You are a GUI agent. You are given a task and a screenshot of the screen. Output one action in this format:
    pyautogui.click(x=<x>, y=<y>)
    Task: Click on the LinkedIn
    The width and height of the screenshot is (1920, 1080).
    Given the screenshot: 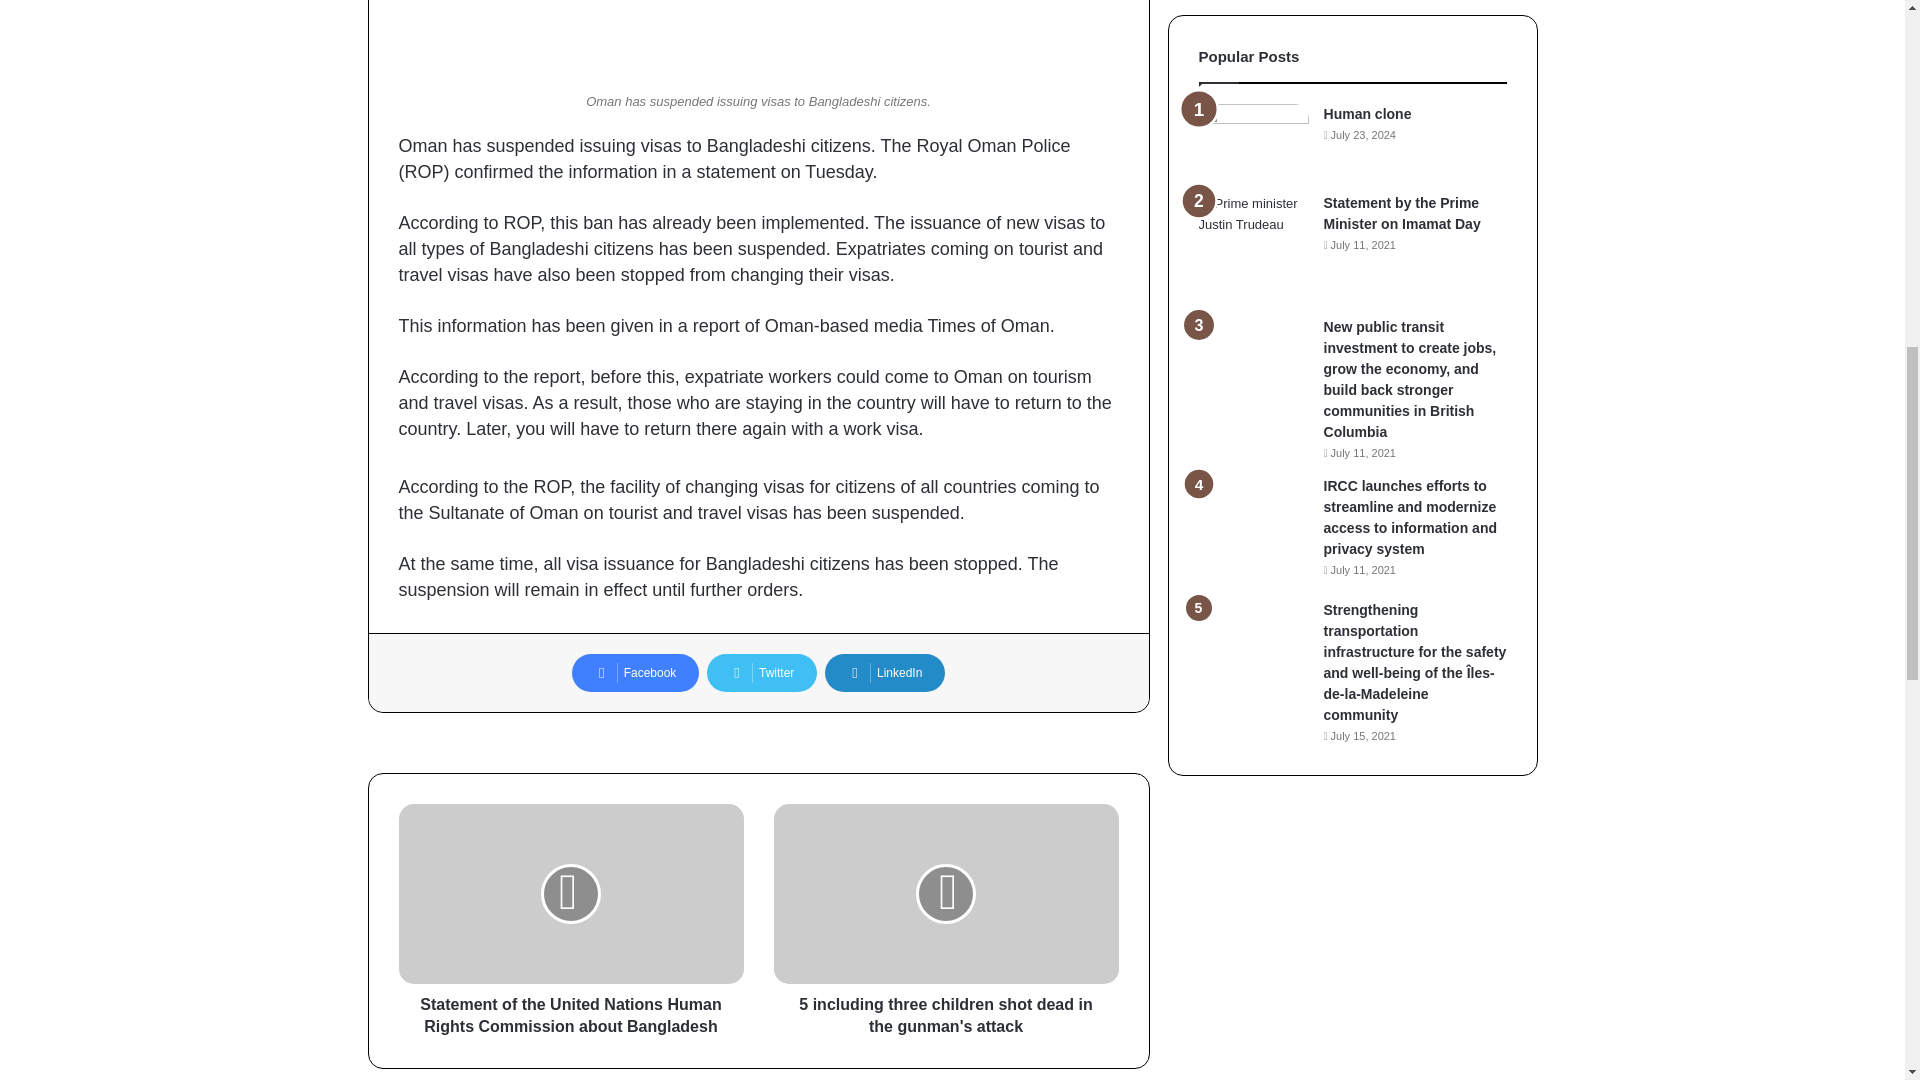 What is the action you would take?
    pyautogui.click(x=884, y=673)
    